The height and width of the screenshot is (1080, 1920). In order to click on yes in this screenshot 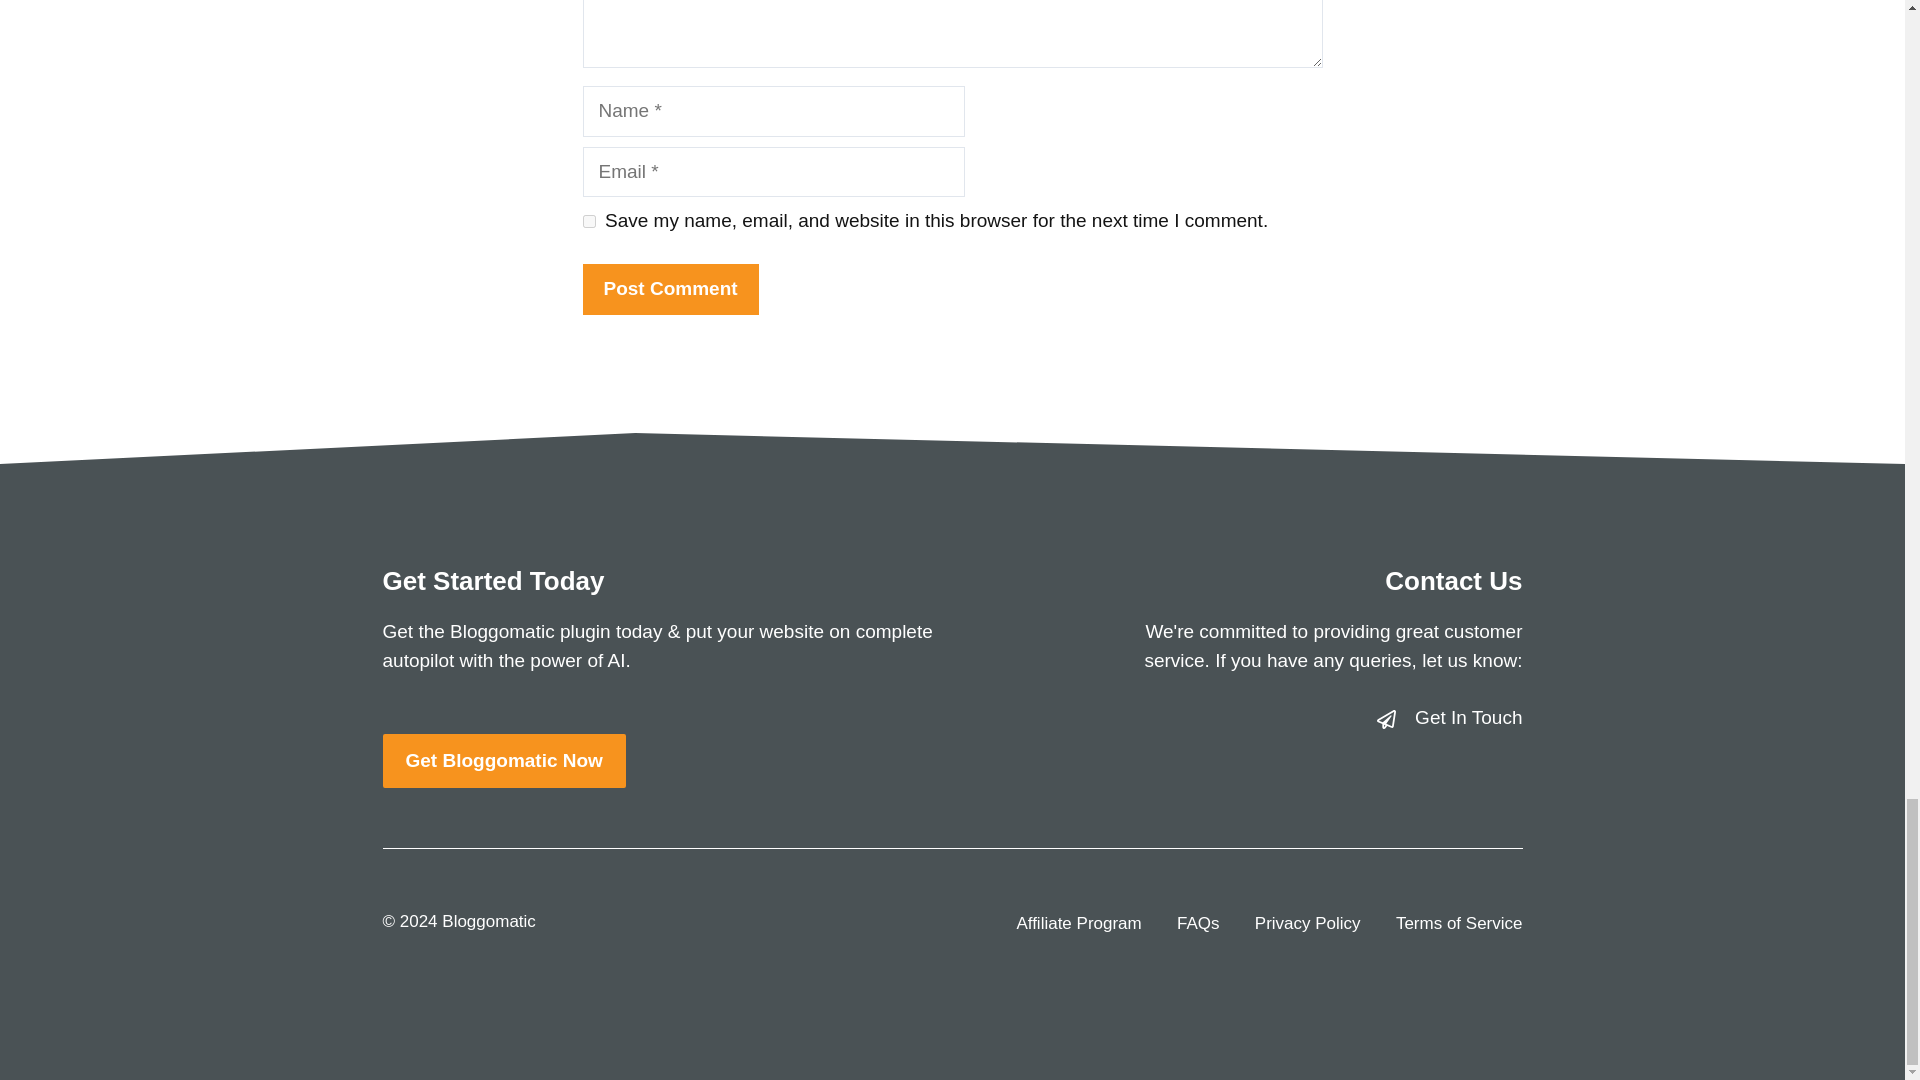, I will do `click(588, 220)`.